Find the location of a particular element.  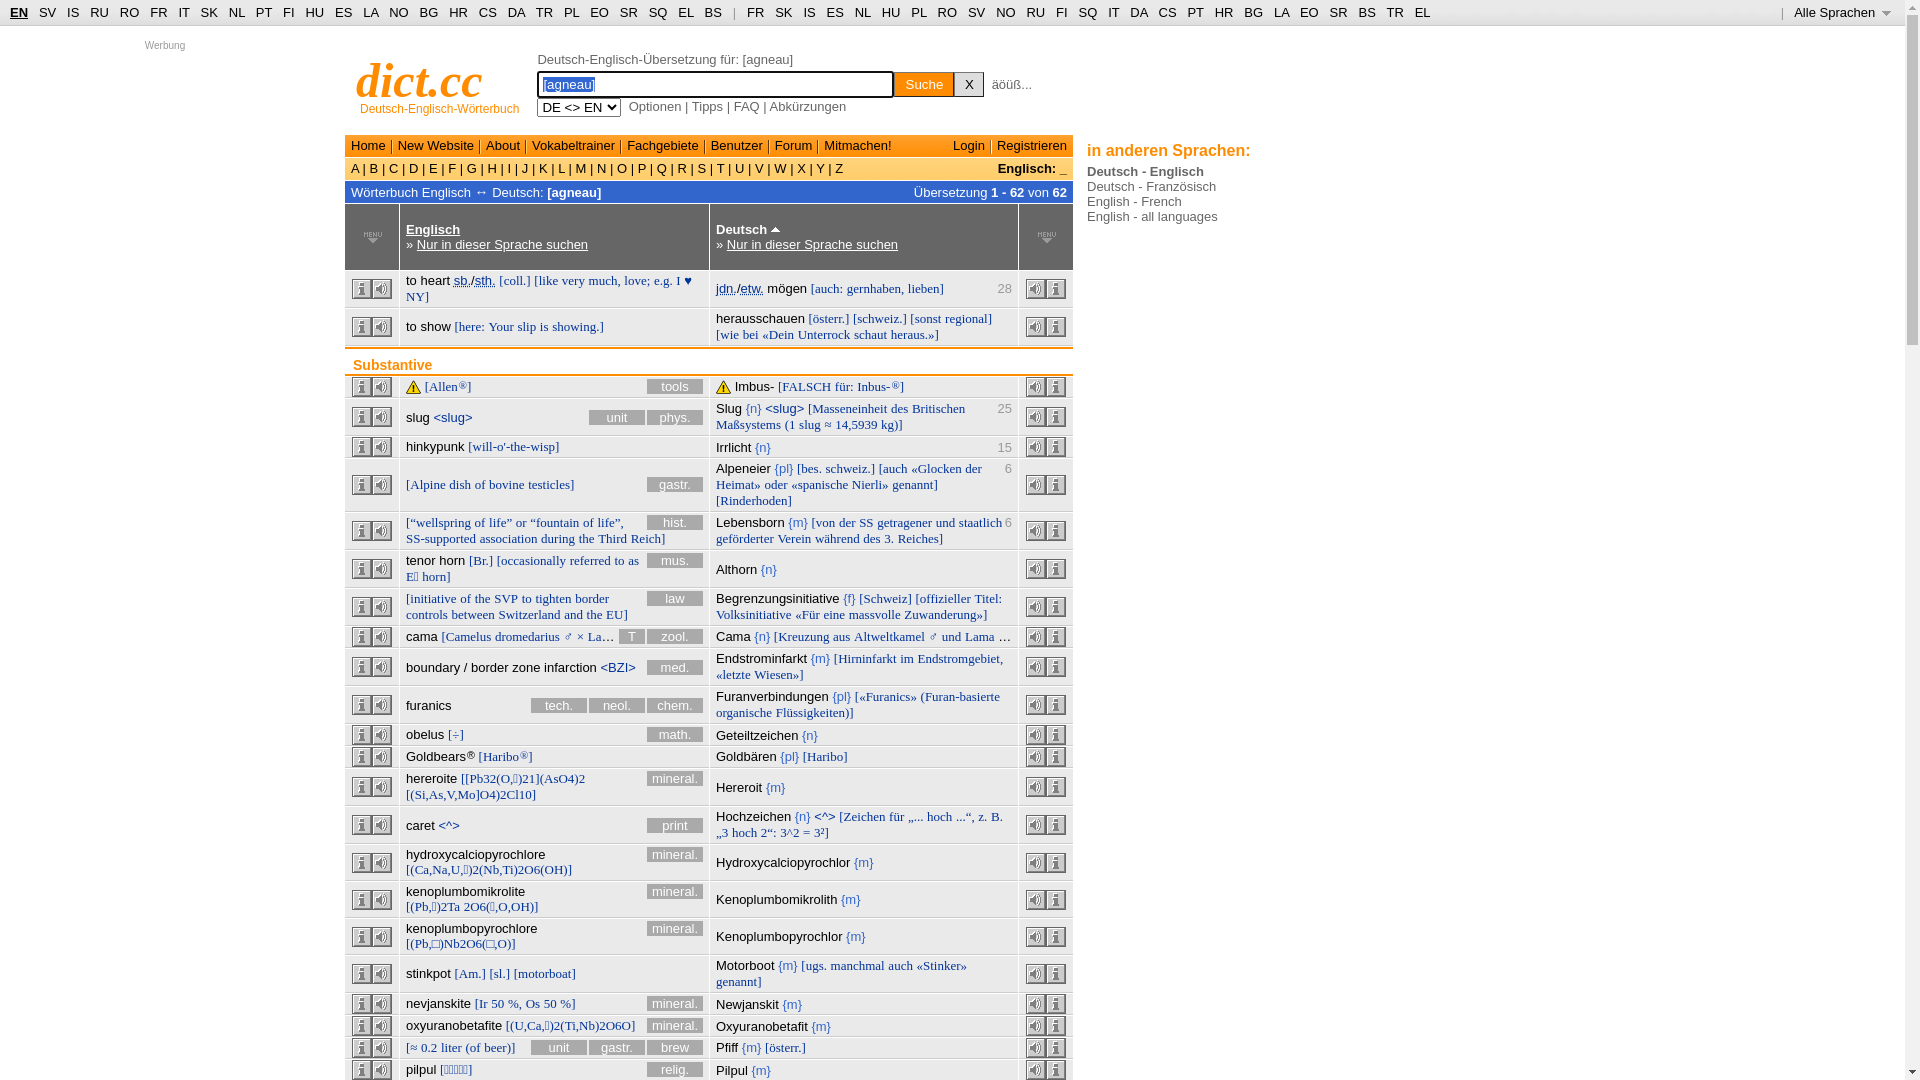

Reich] is located at coordinates (648, 538).